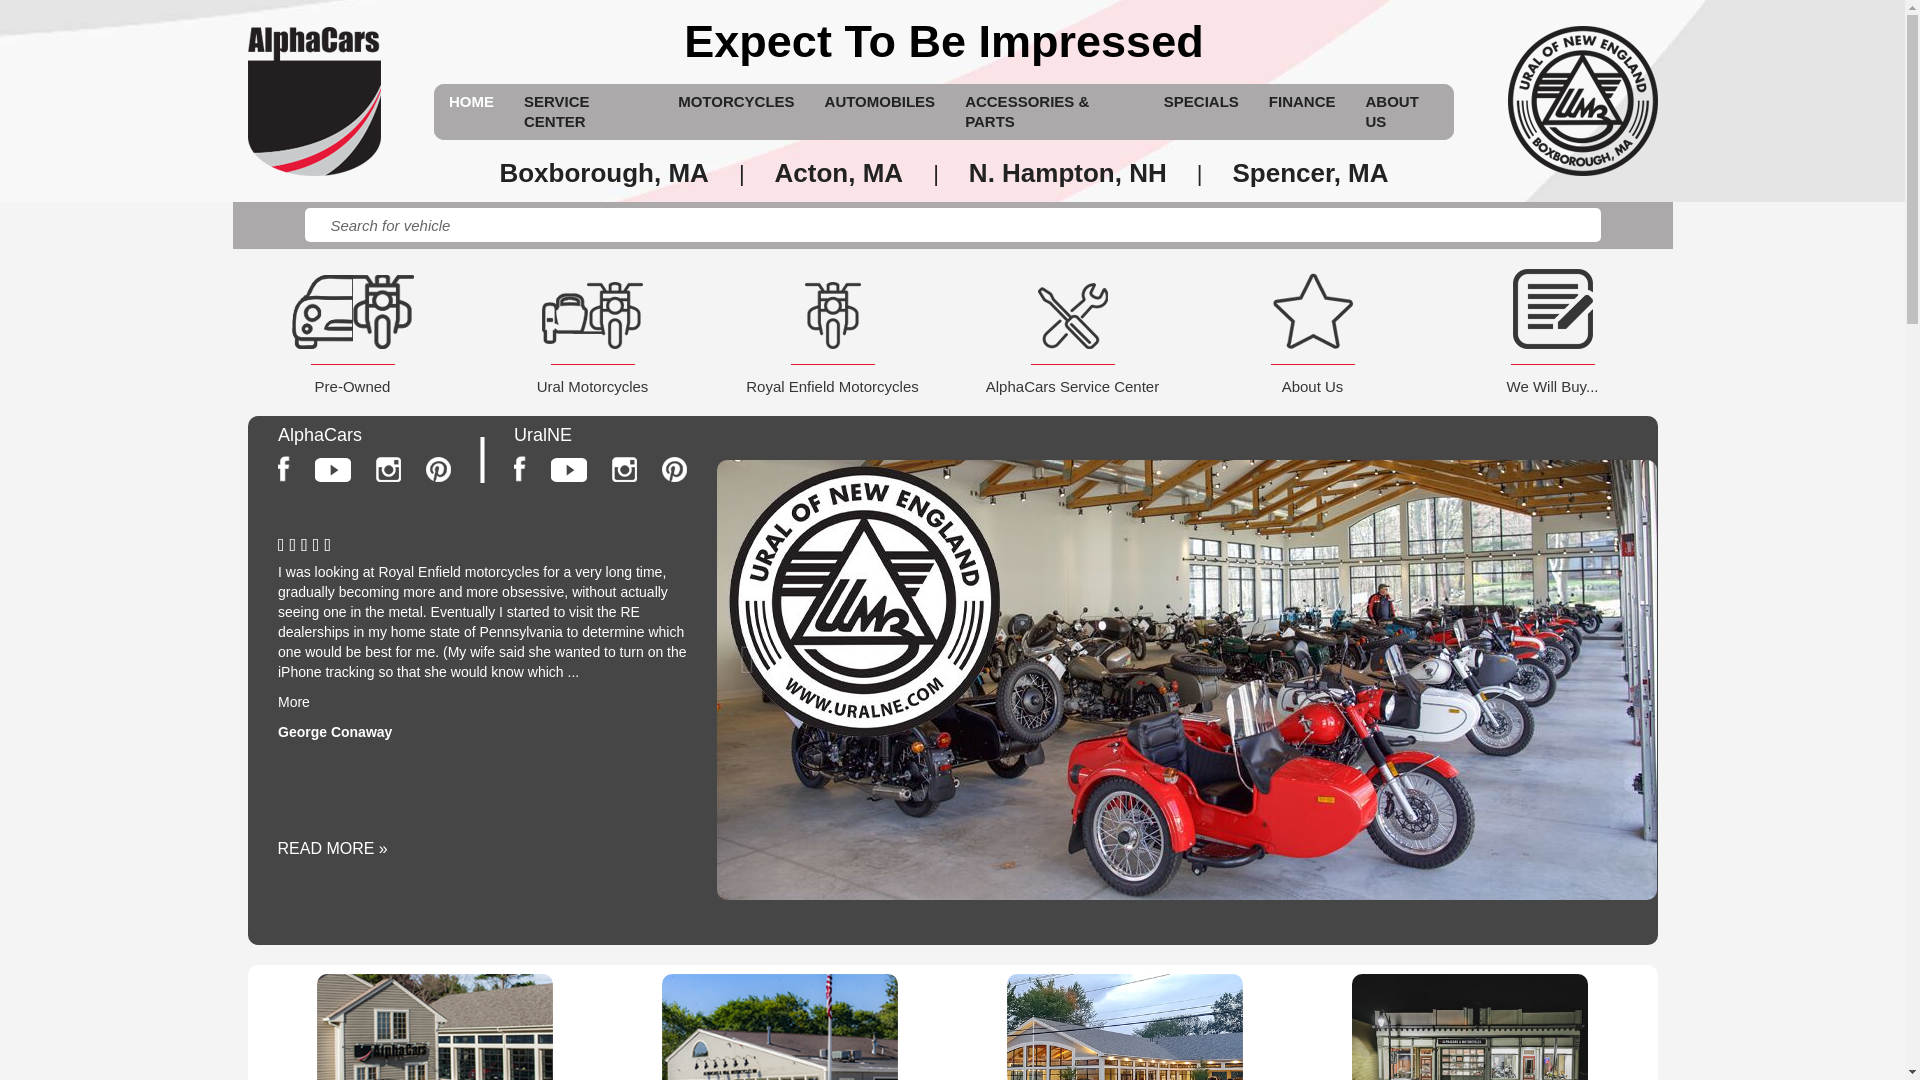 The width and height of the screenshot is (1920, 1080). I want to click on Motorcycles, so click(736, 101).